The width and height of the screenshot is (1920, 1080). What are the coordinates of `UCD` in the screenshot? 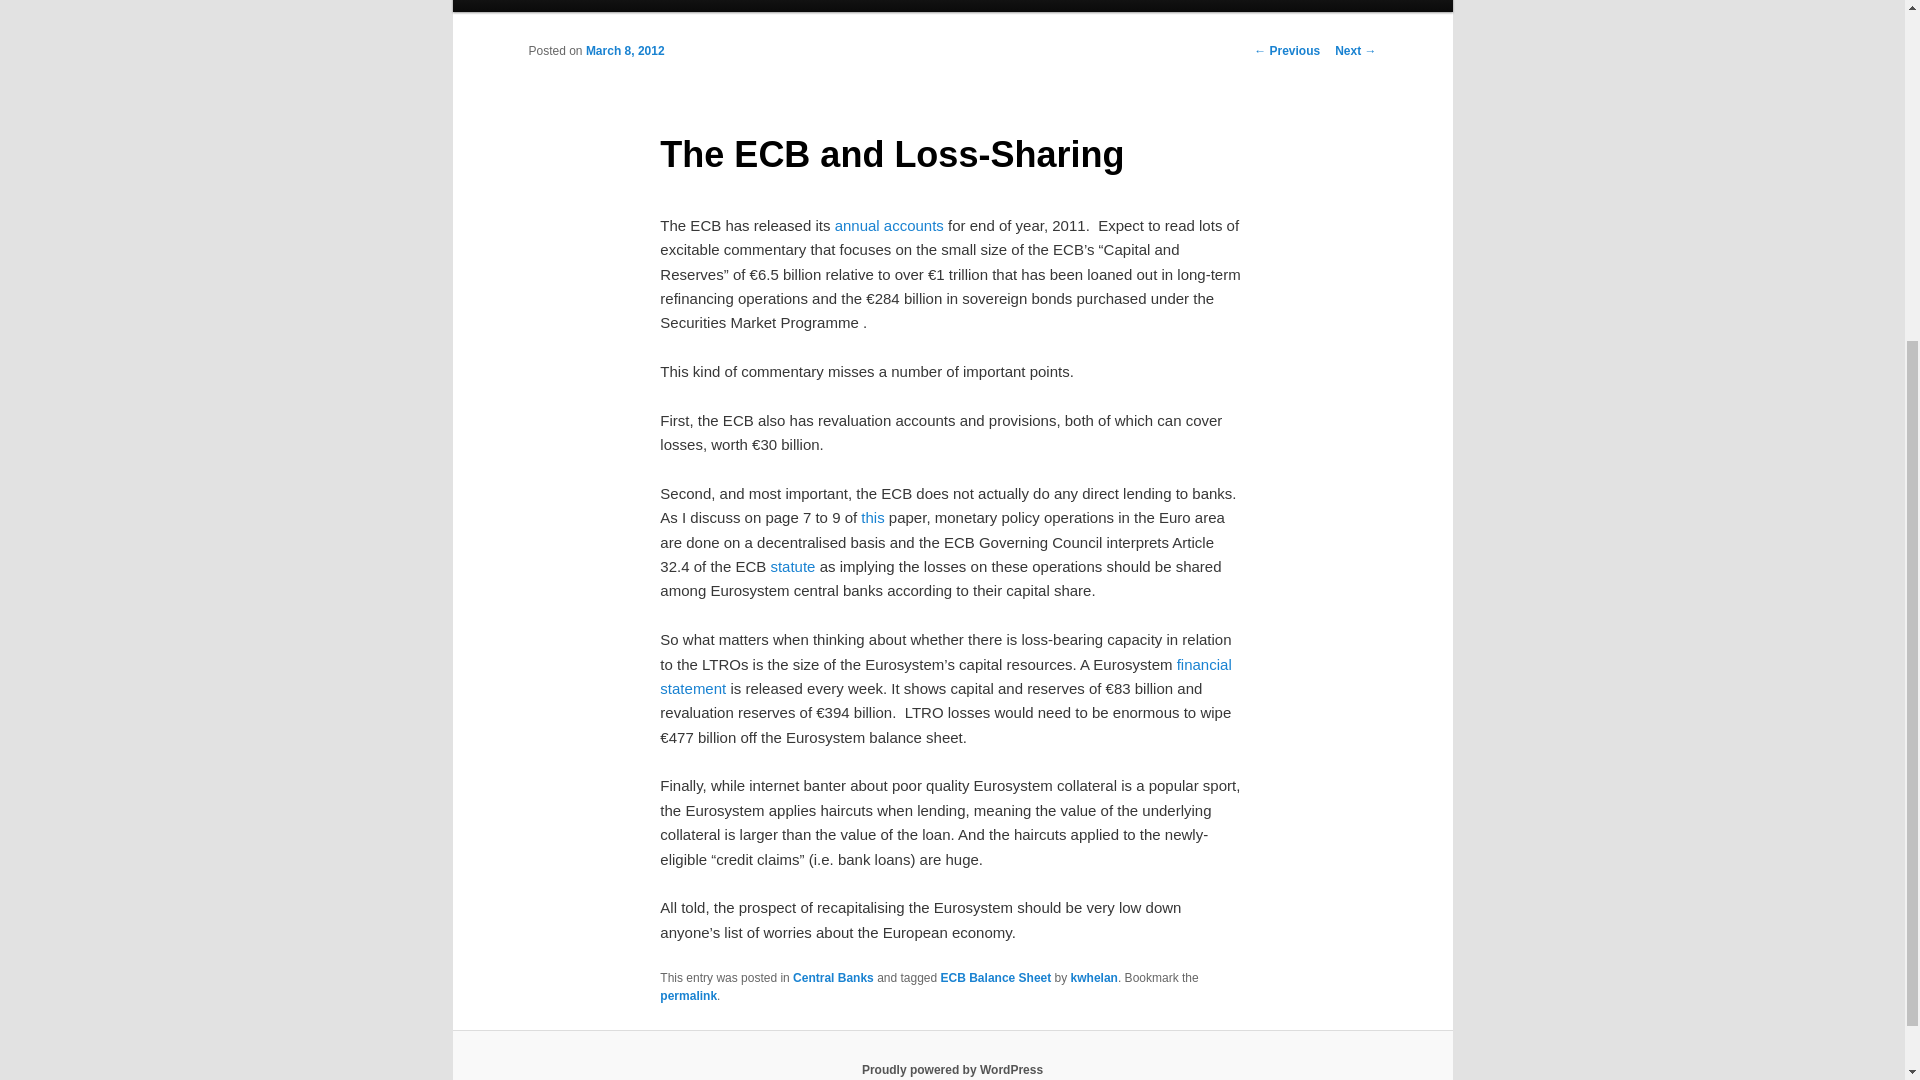 It's located at (1078, 6).